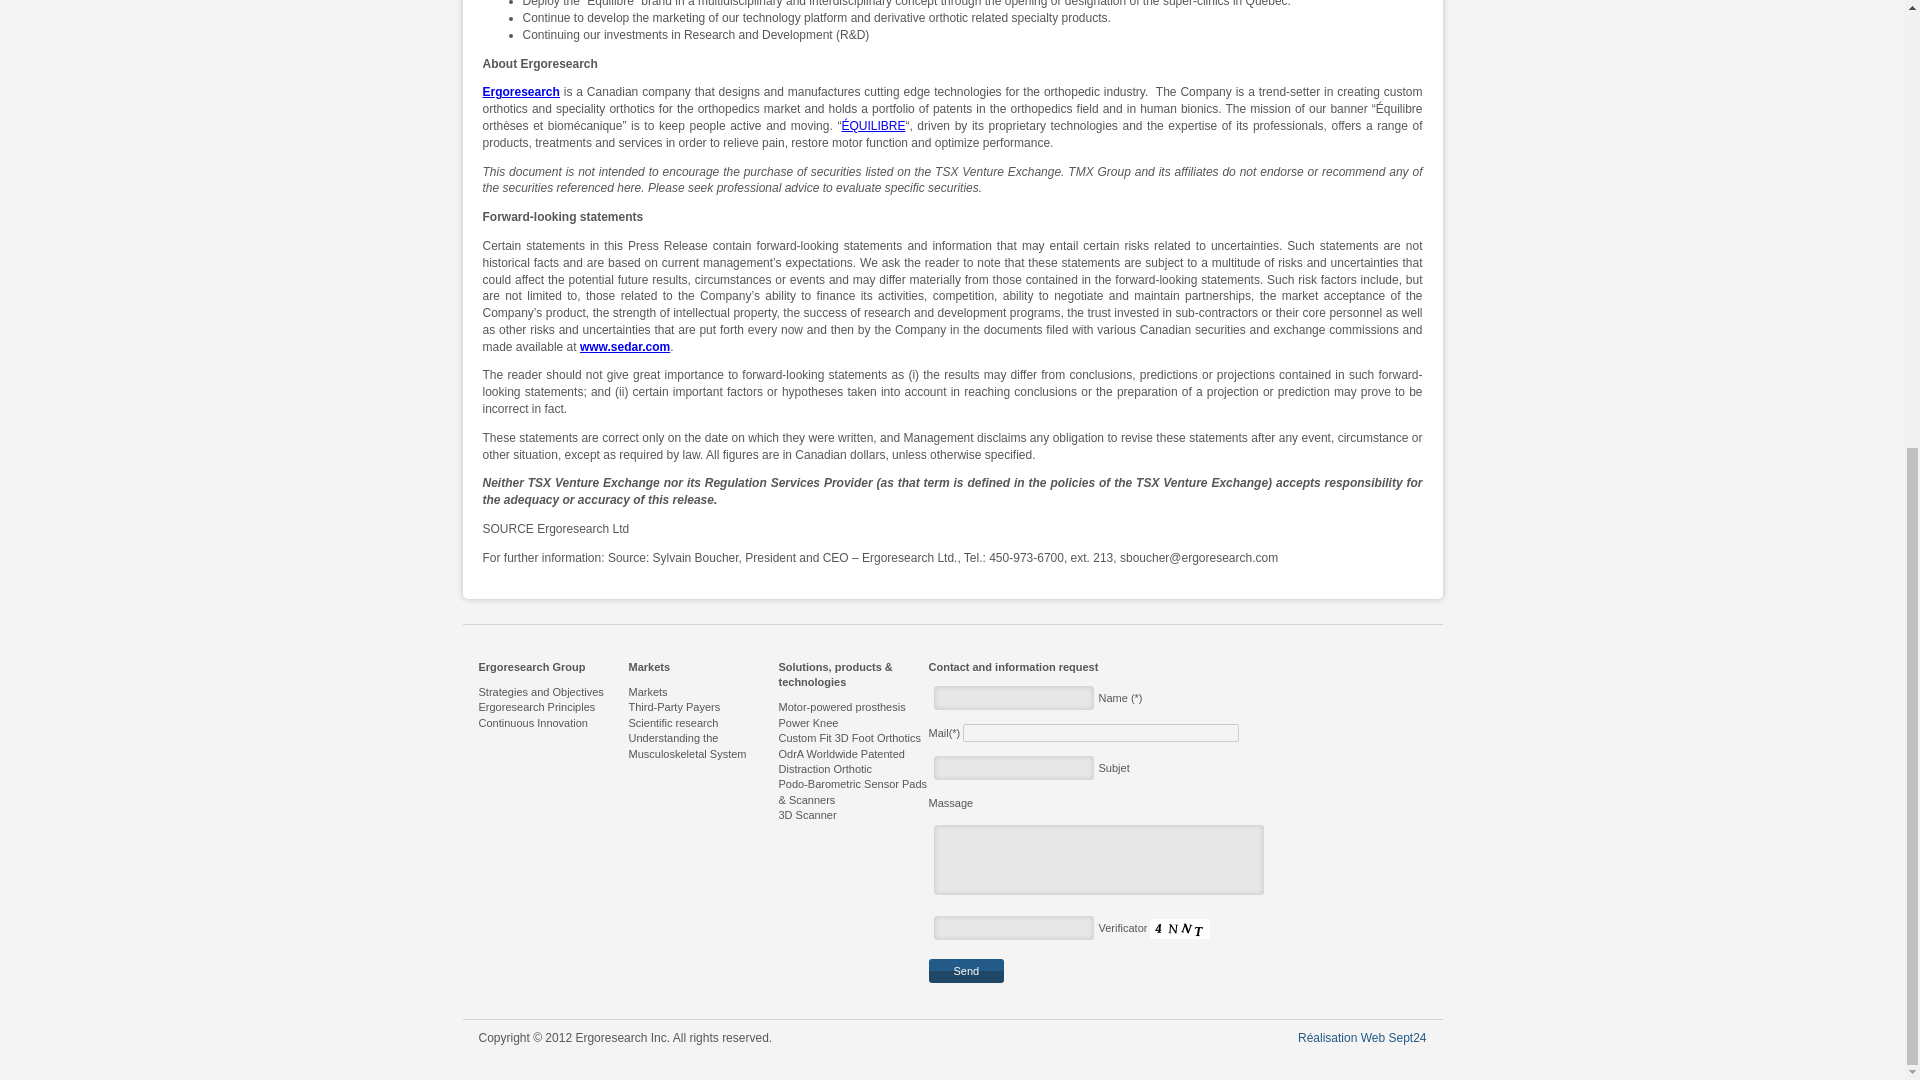  Describe the element at coordinates (702, 706) in the screenshot. I see `Third-Party Payers` at that location.